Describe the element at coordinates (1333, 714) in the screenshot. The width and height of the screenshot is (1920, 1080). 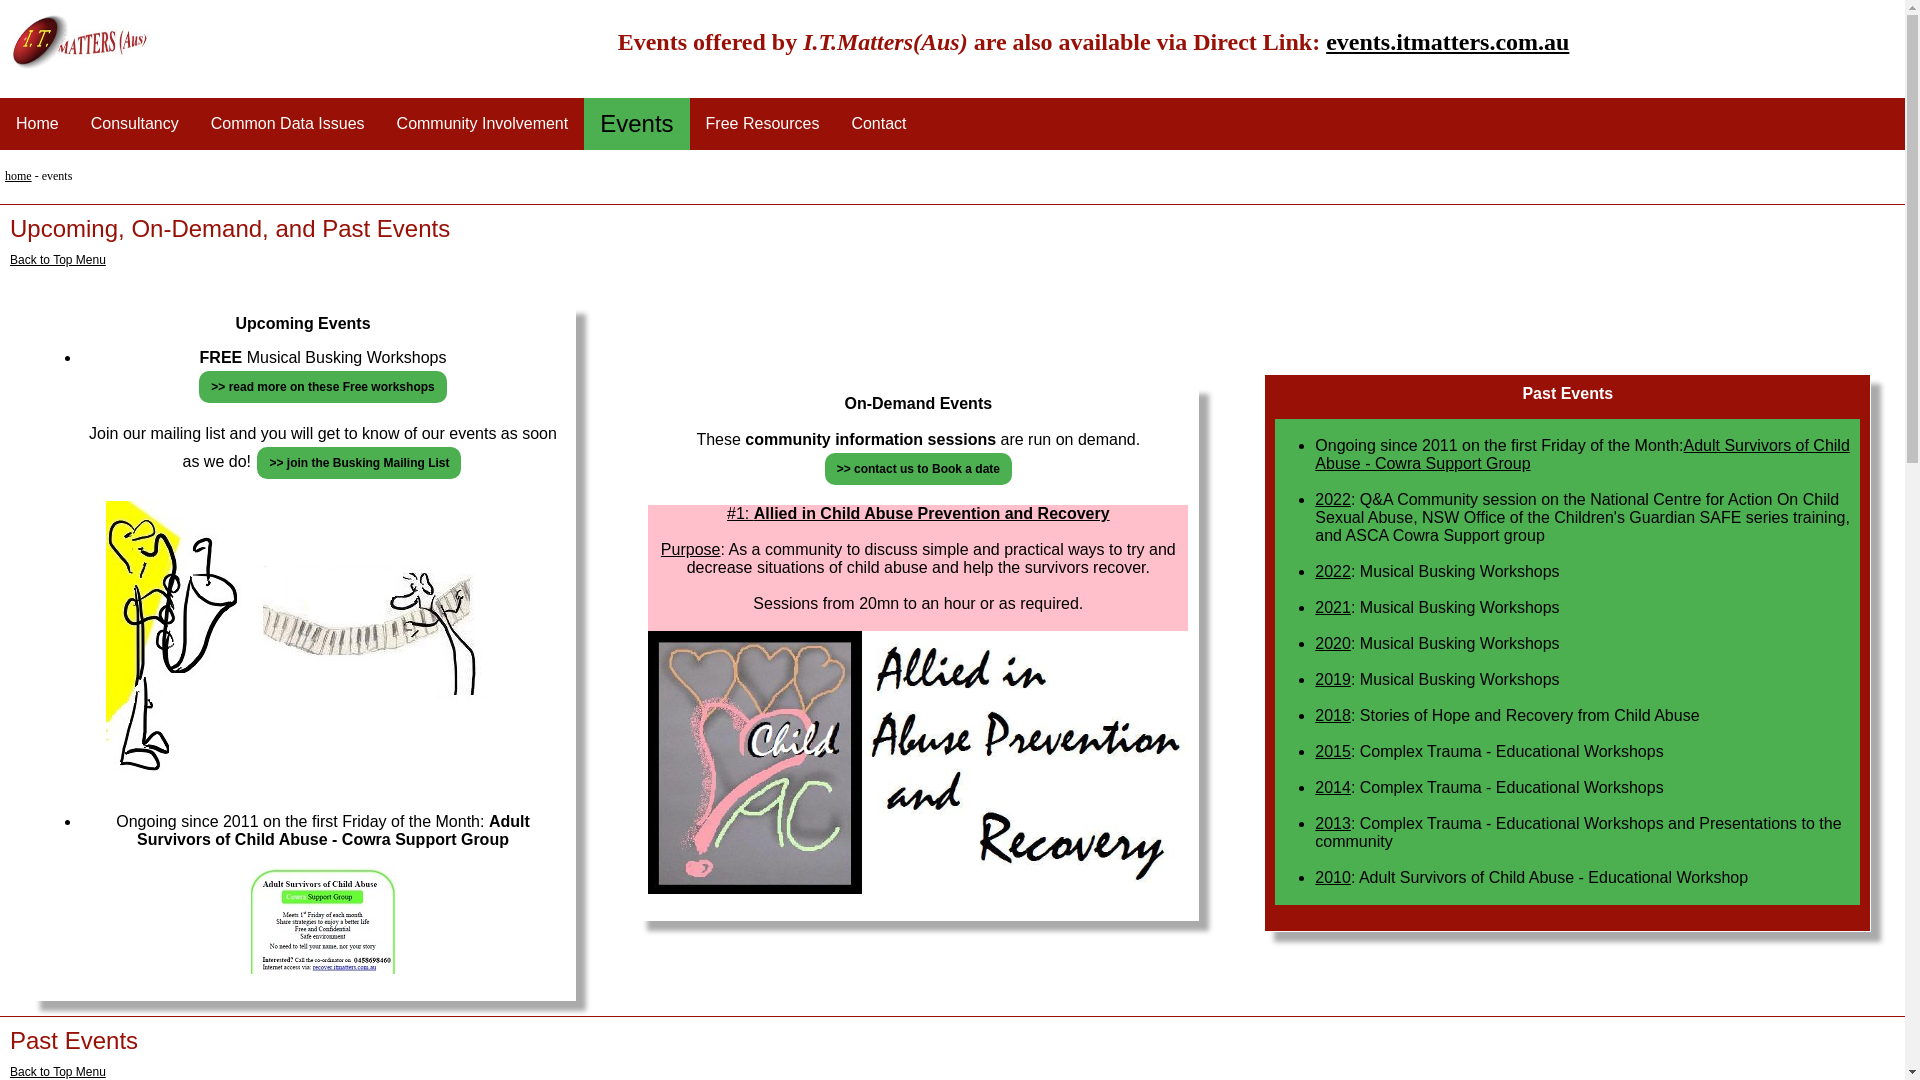
I see `2018` at that location.